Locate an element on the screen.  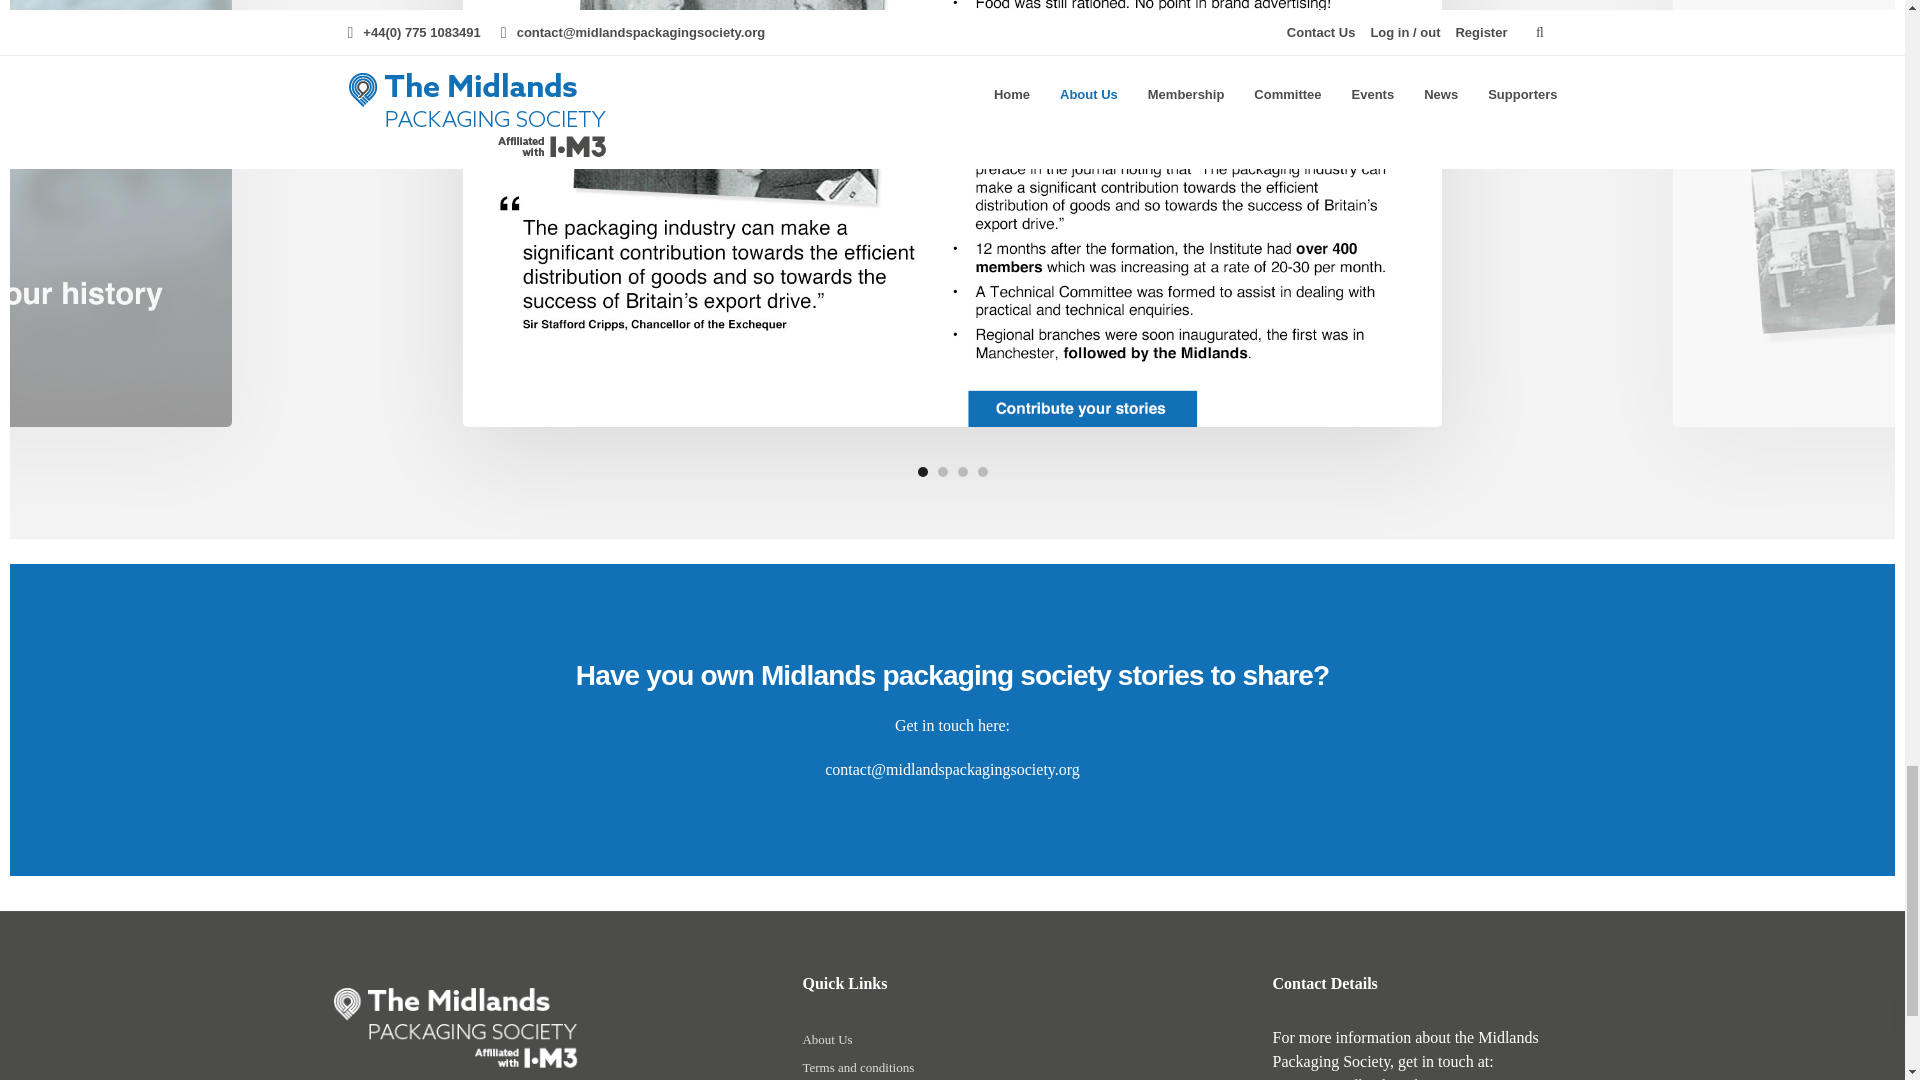
Terms and conditions is located at coordinates (858, 1070).